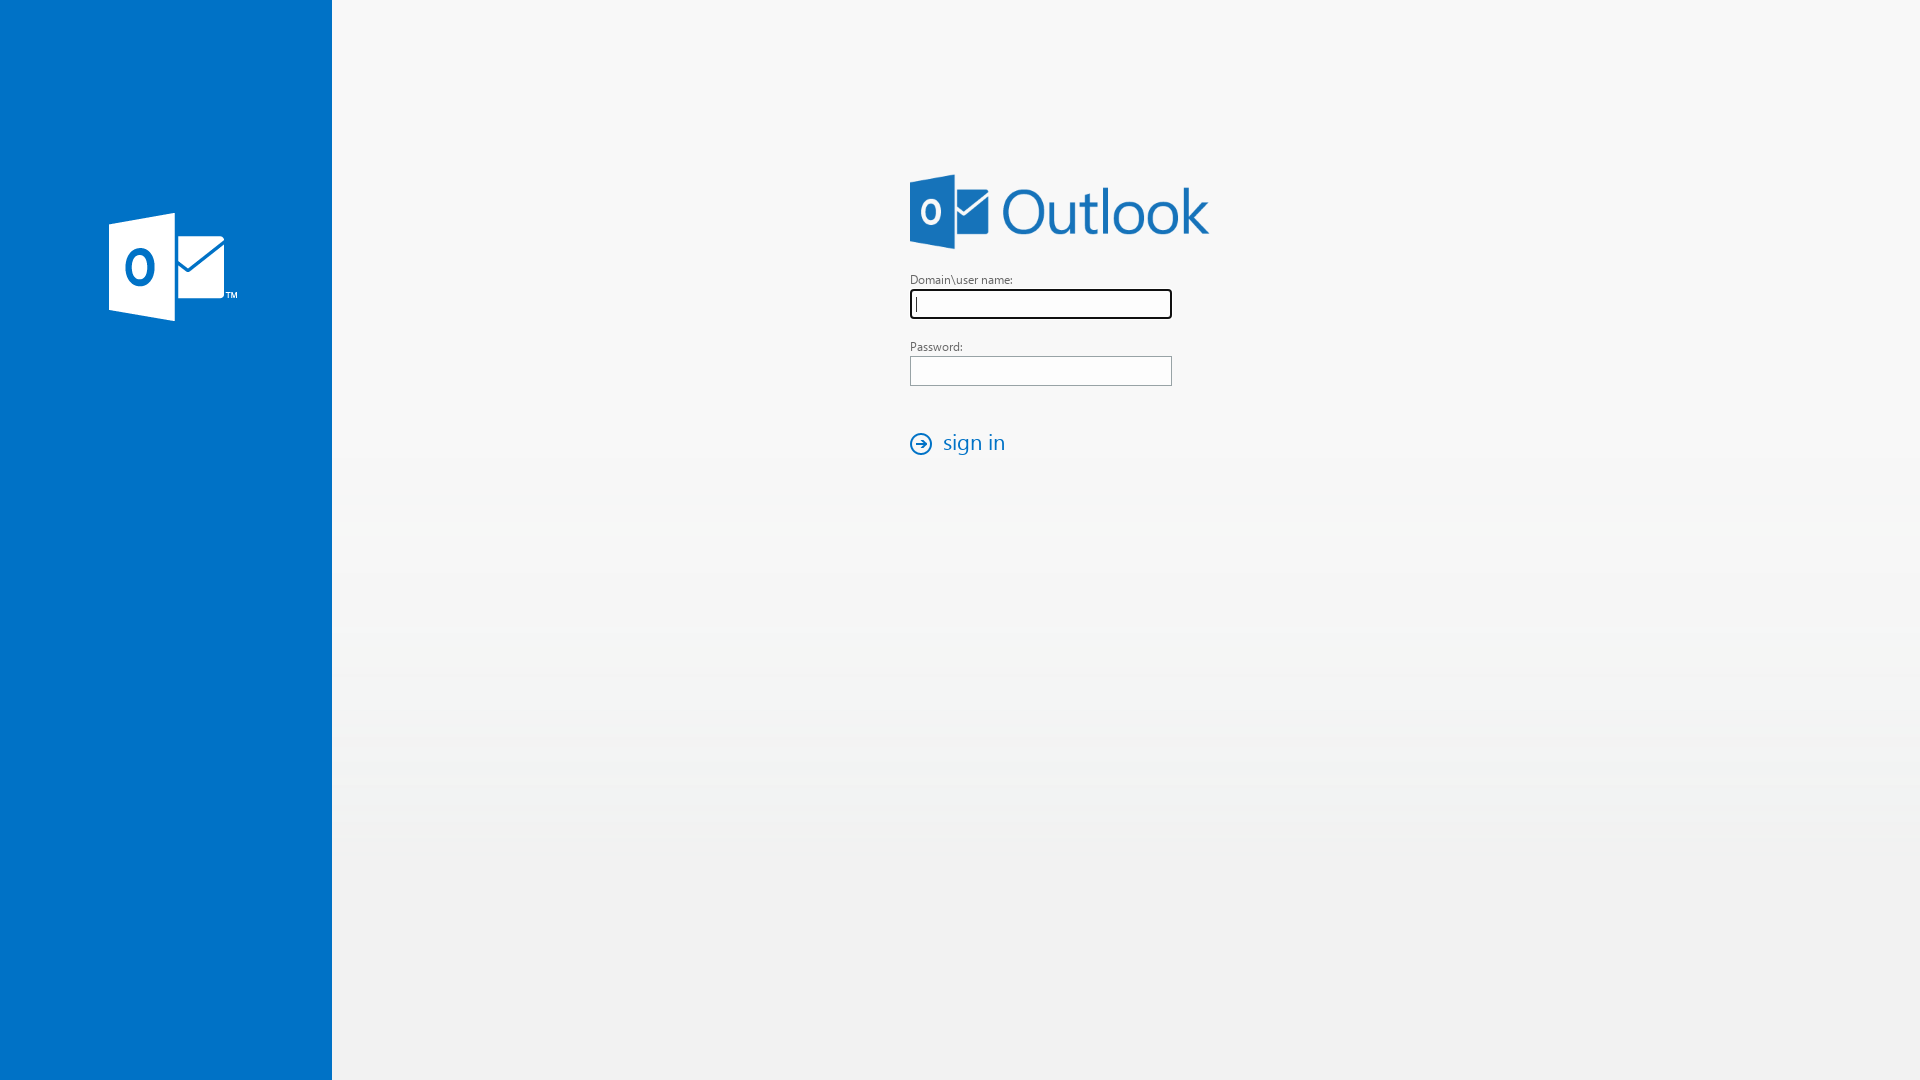 The height and width of the screenshot is (1080, 1920). Describe the element at coordinates (963, 444) in the screenshot. I see `sign in` at that location.